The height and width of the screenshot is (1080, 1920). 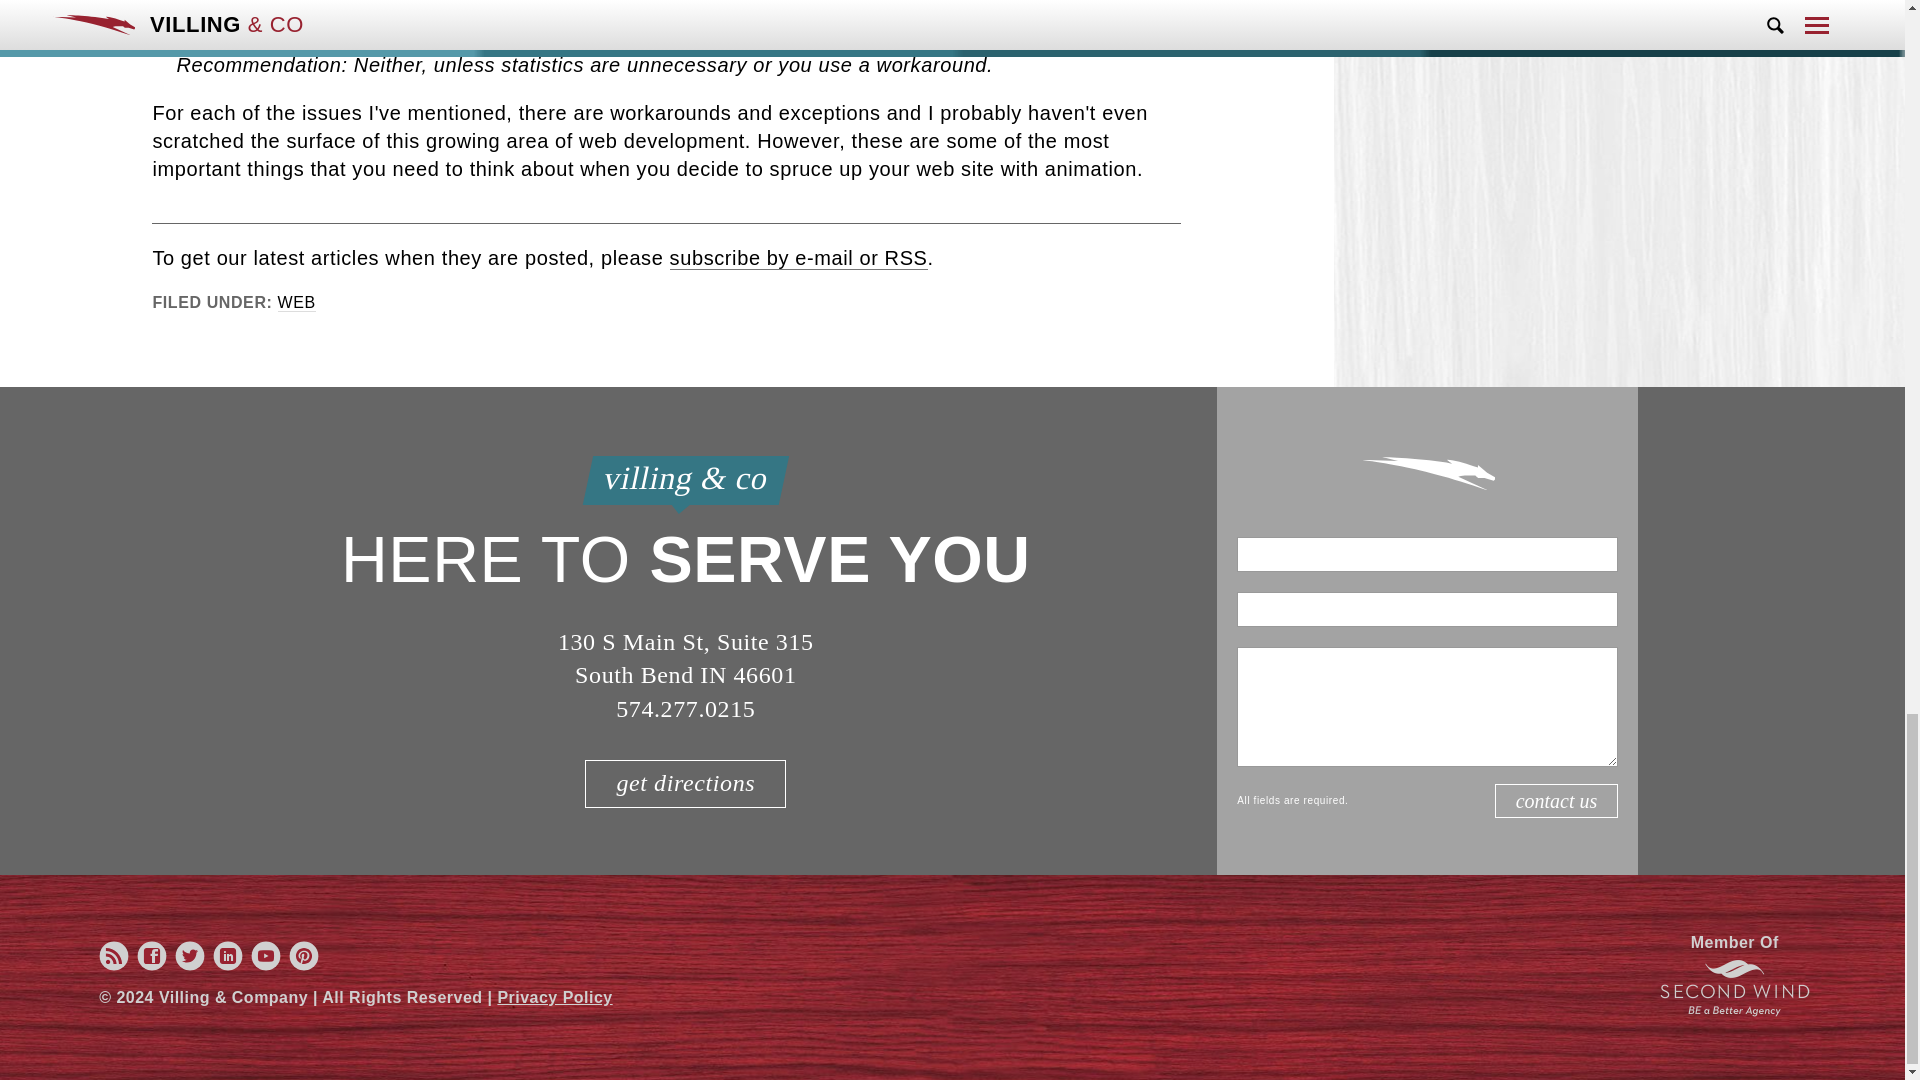 What do you see at coordinates (266, 966) in the screenshot?
I see `Subscribe to our YouTube channel` at bounding box center [266, 966].